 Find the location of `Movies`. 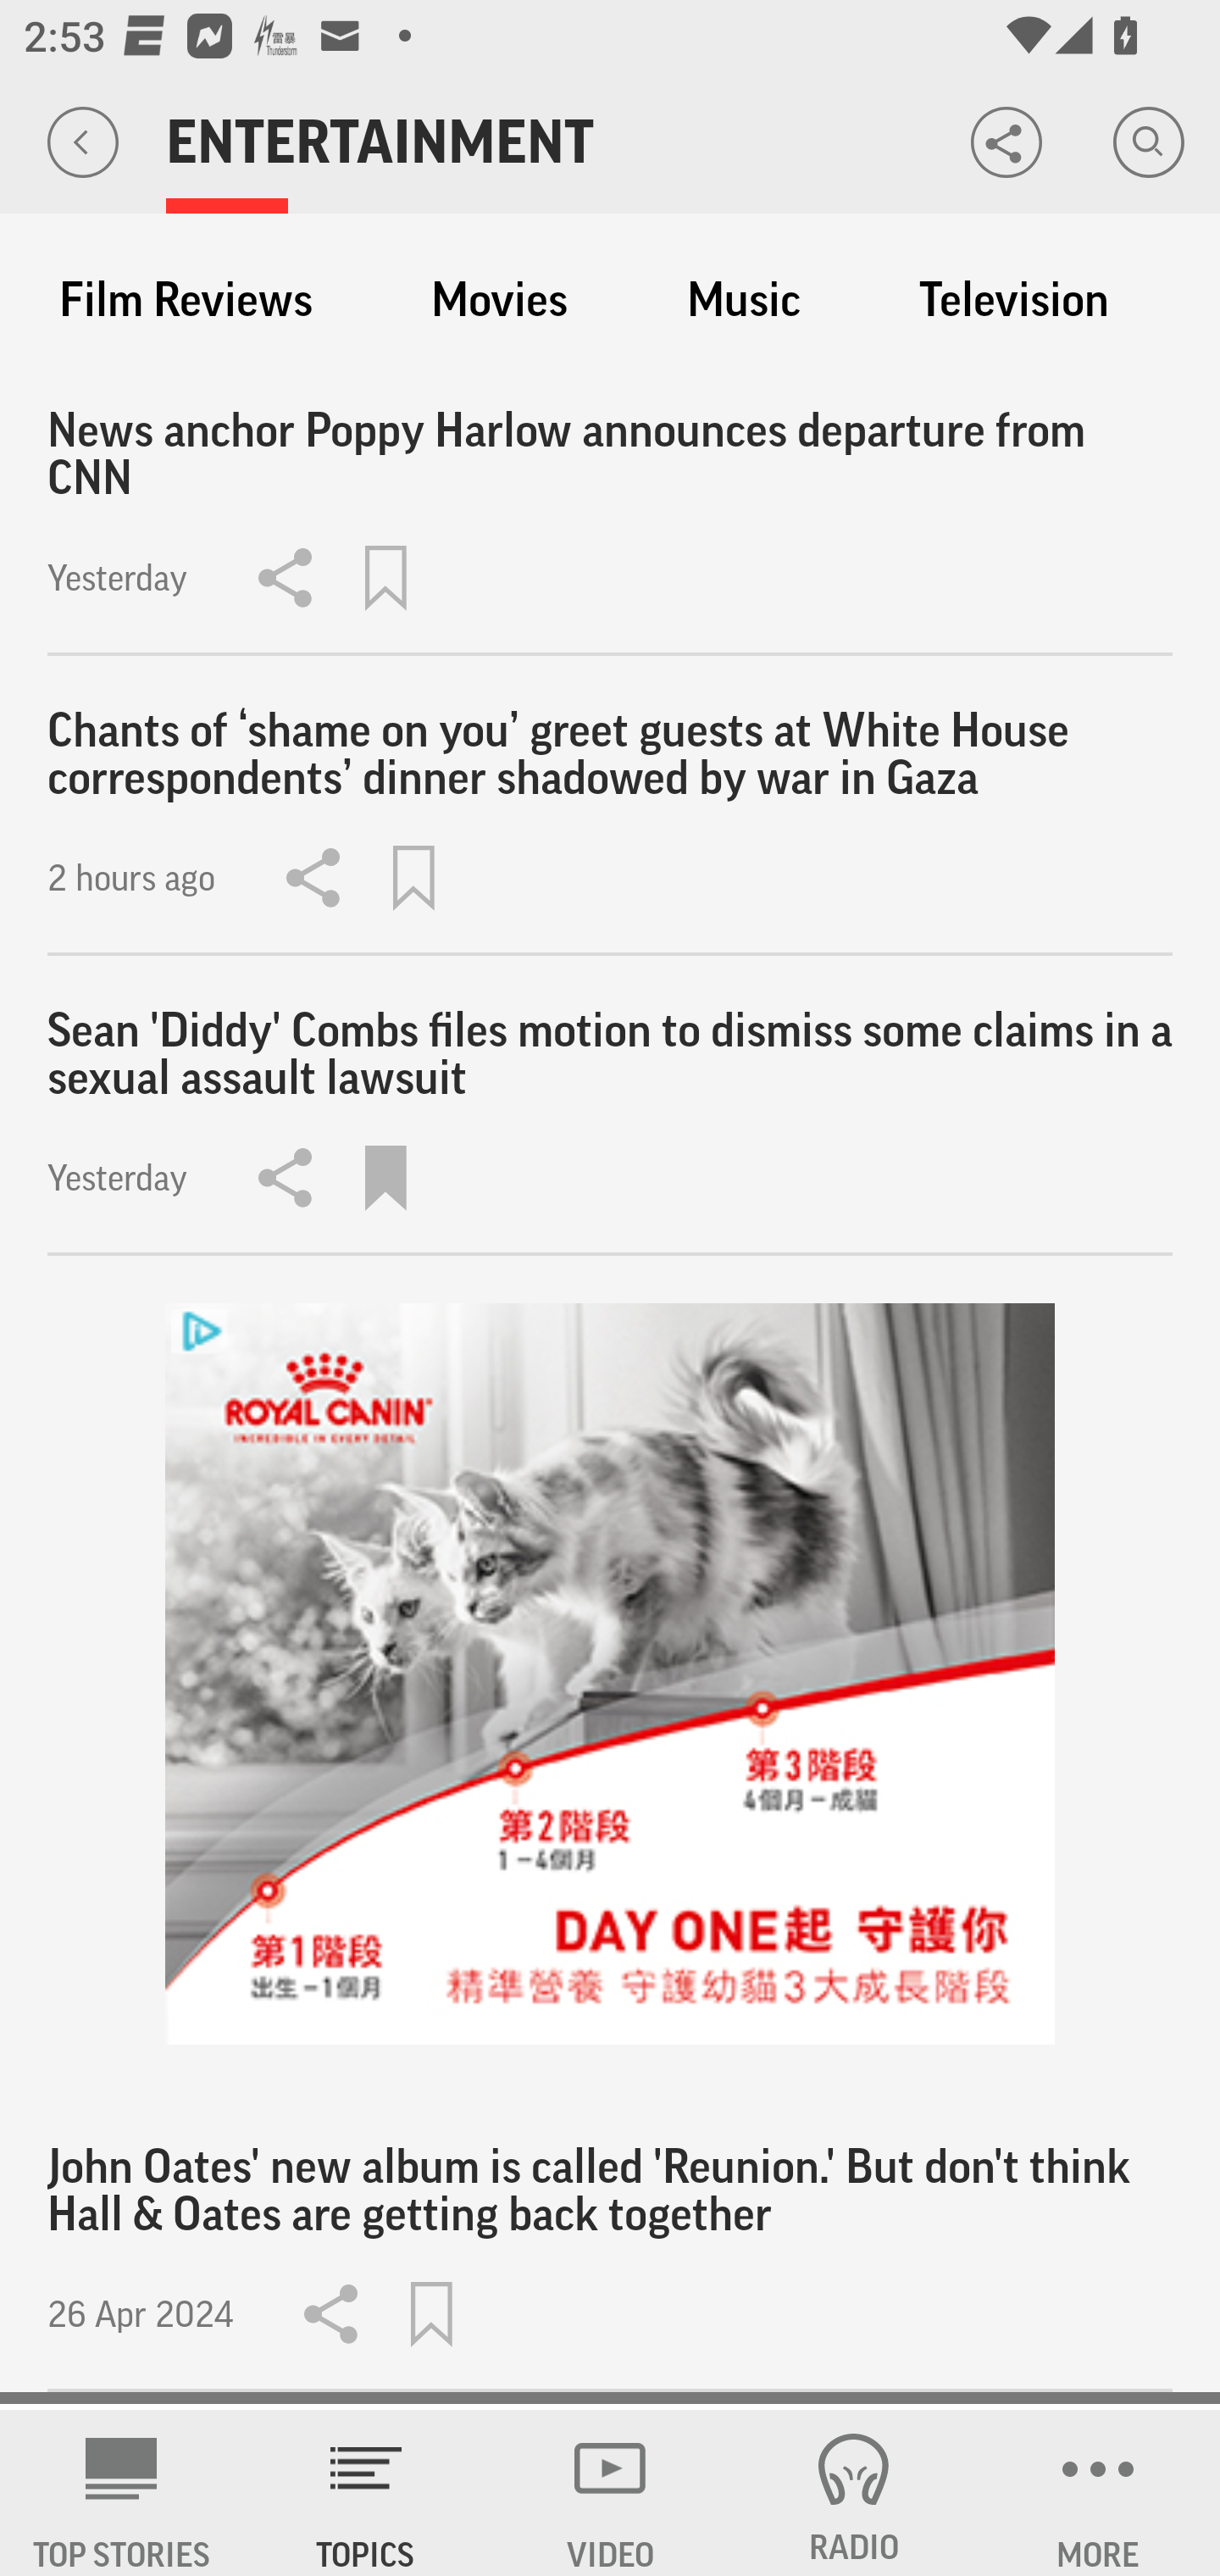

Movies is located at coordinates (499, 300).